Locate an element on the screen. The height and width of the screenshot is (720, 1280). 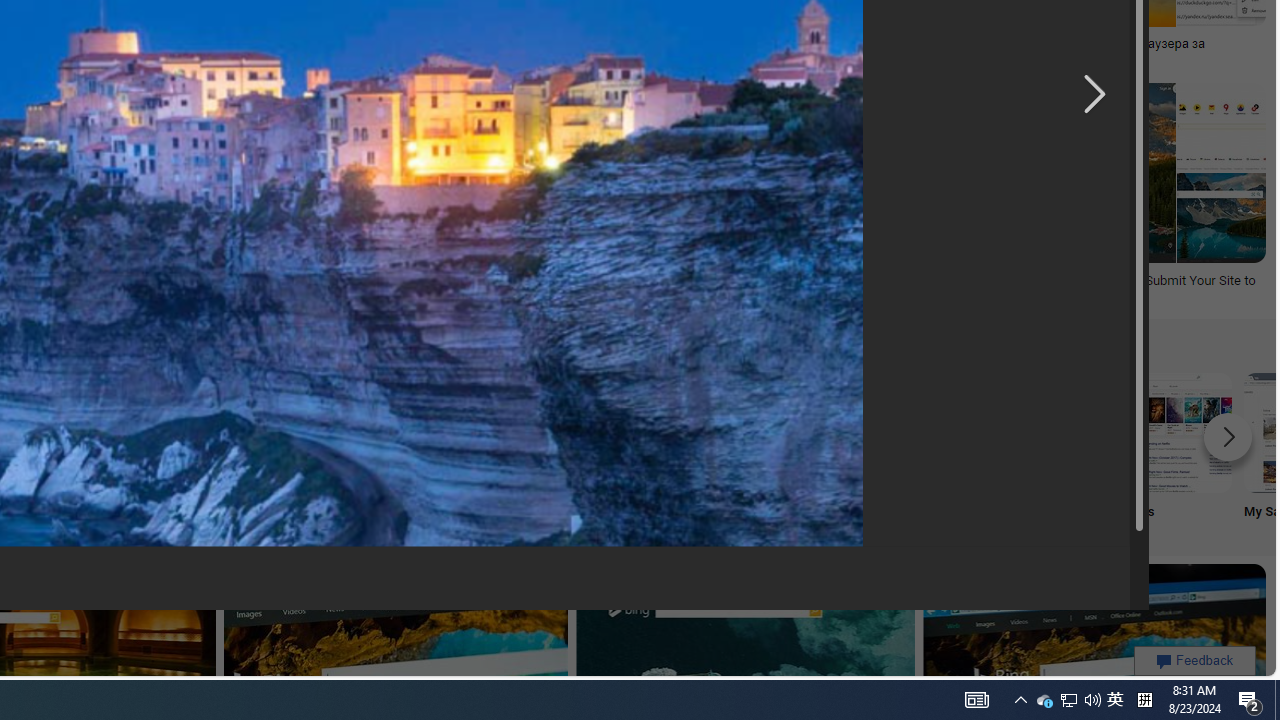
Scroll more suggestions right is located at coordinates (1228, 436).